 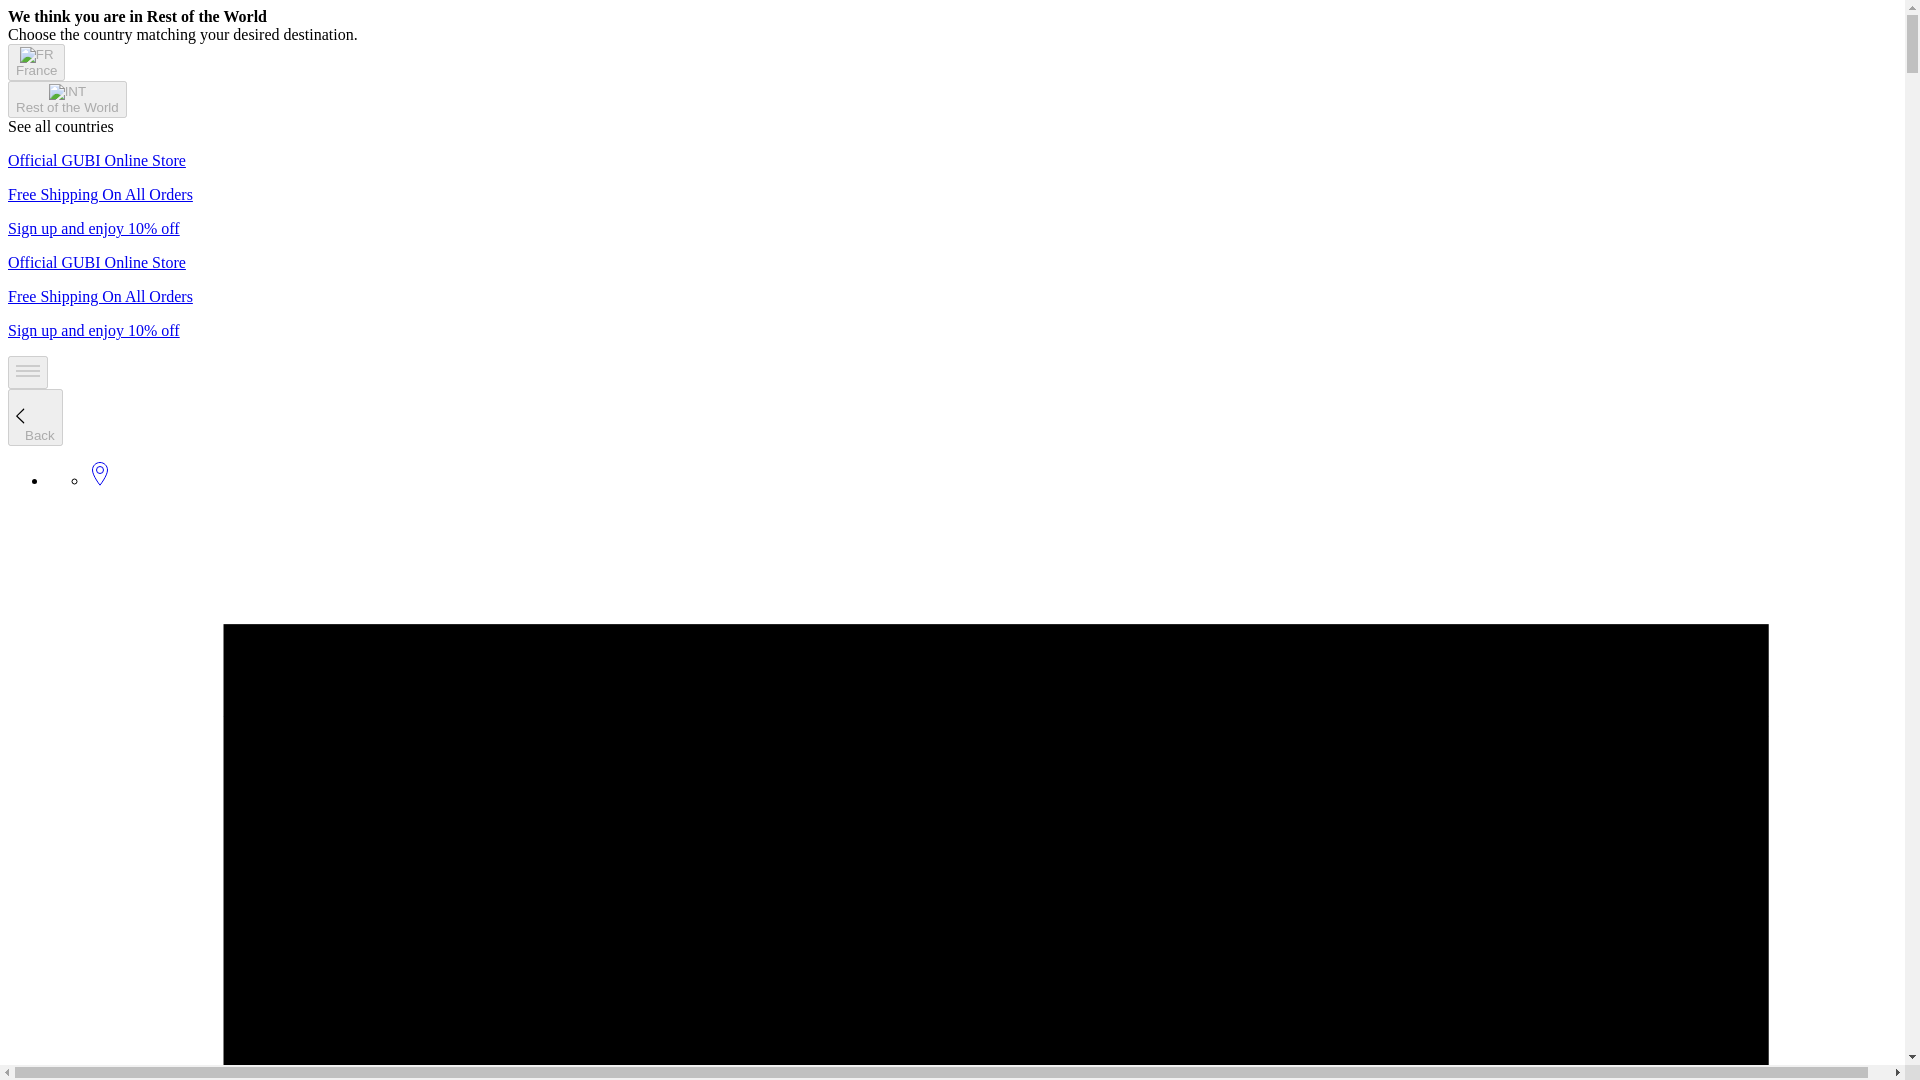 What do you see at coordinates (100, 194) in the screenshot?
I see `Free Shipping On All Orders` at bounding box center [100, 194].